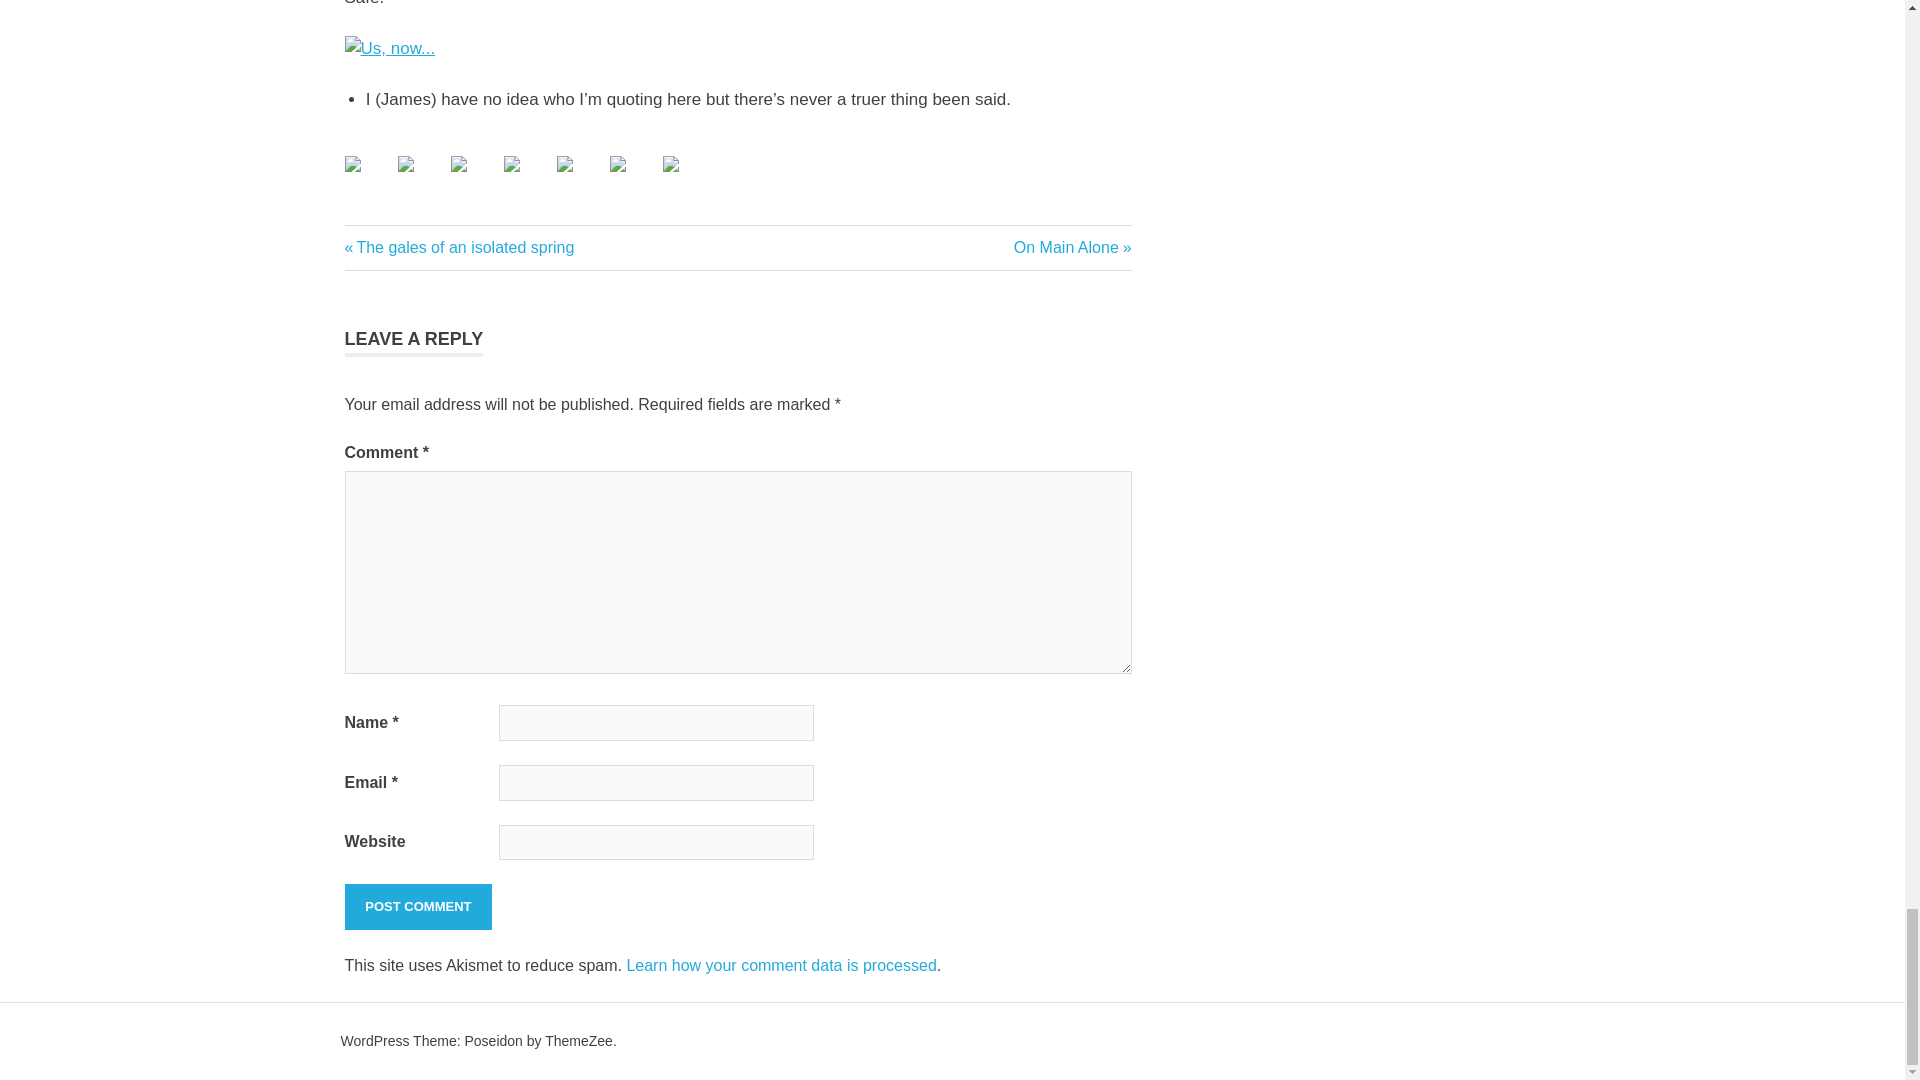  Describe the element at coordinates (634, 180) in the screenshot. I see `Share on Facebook` at that location.